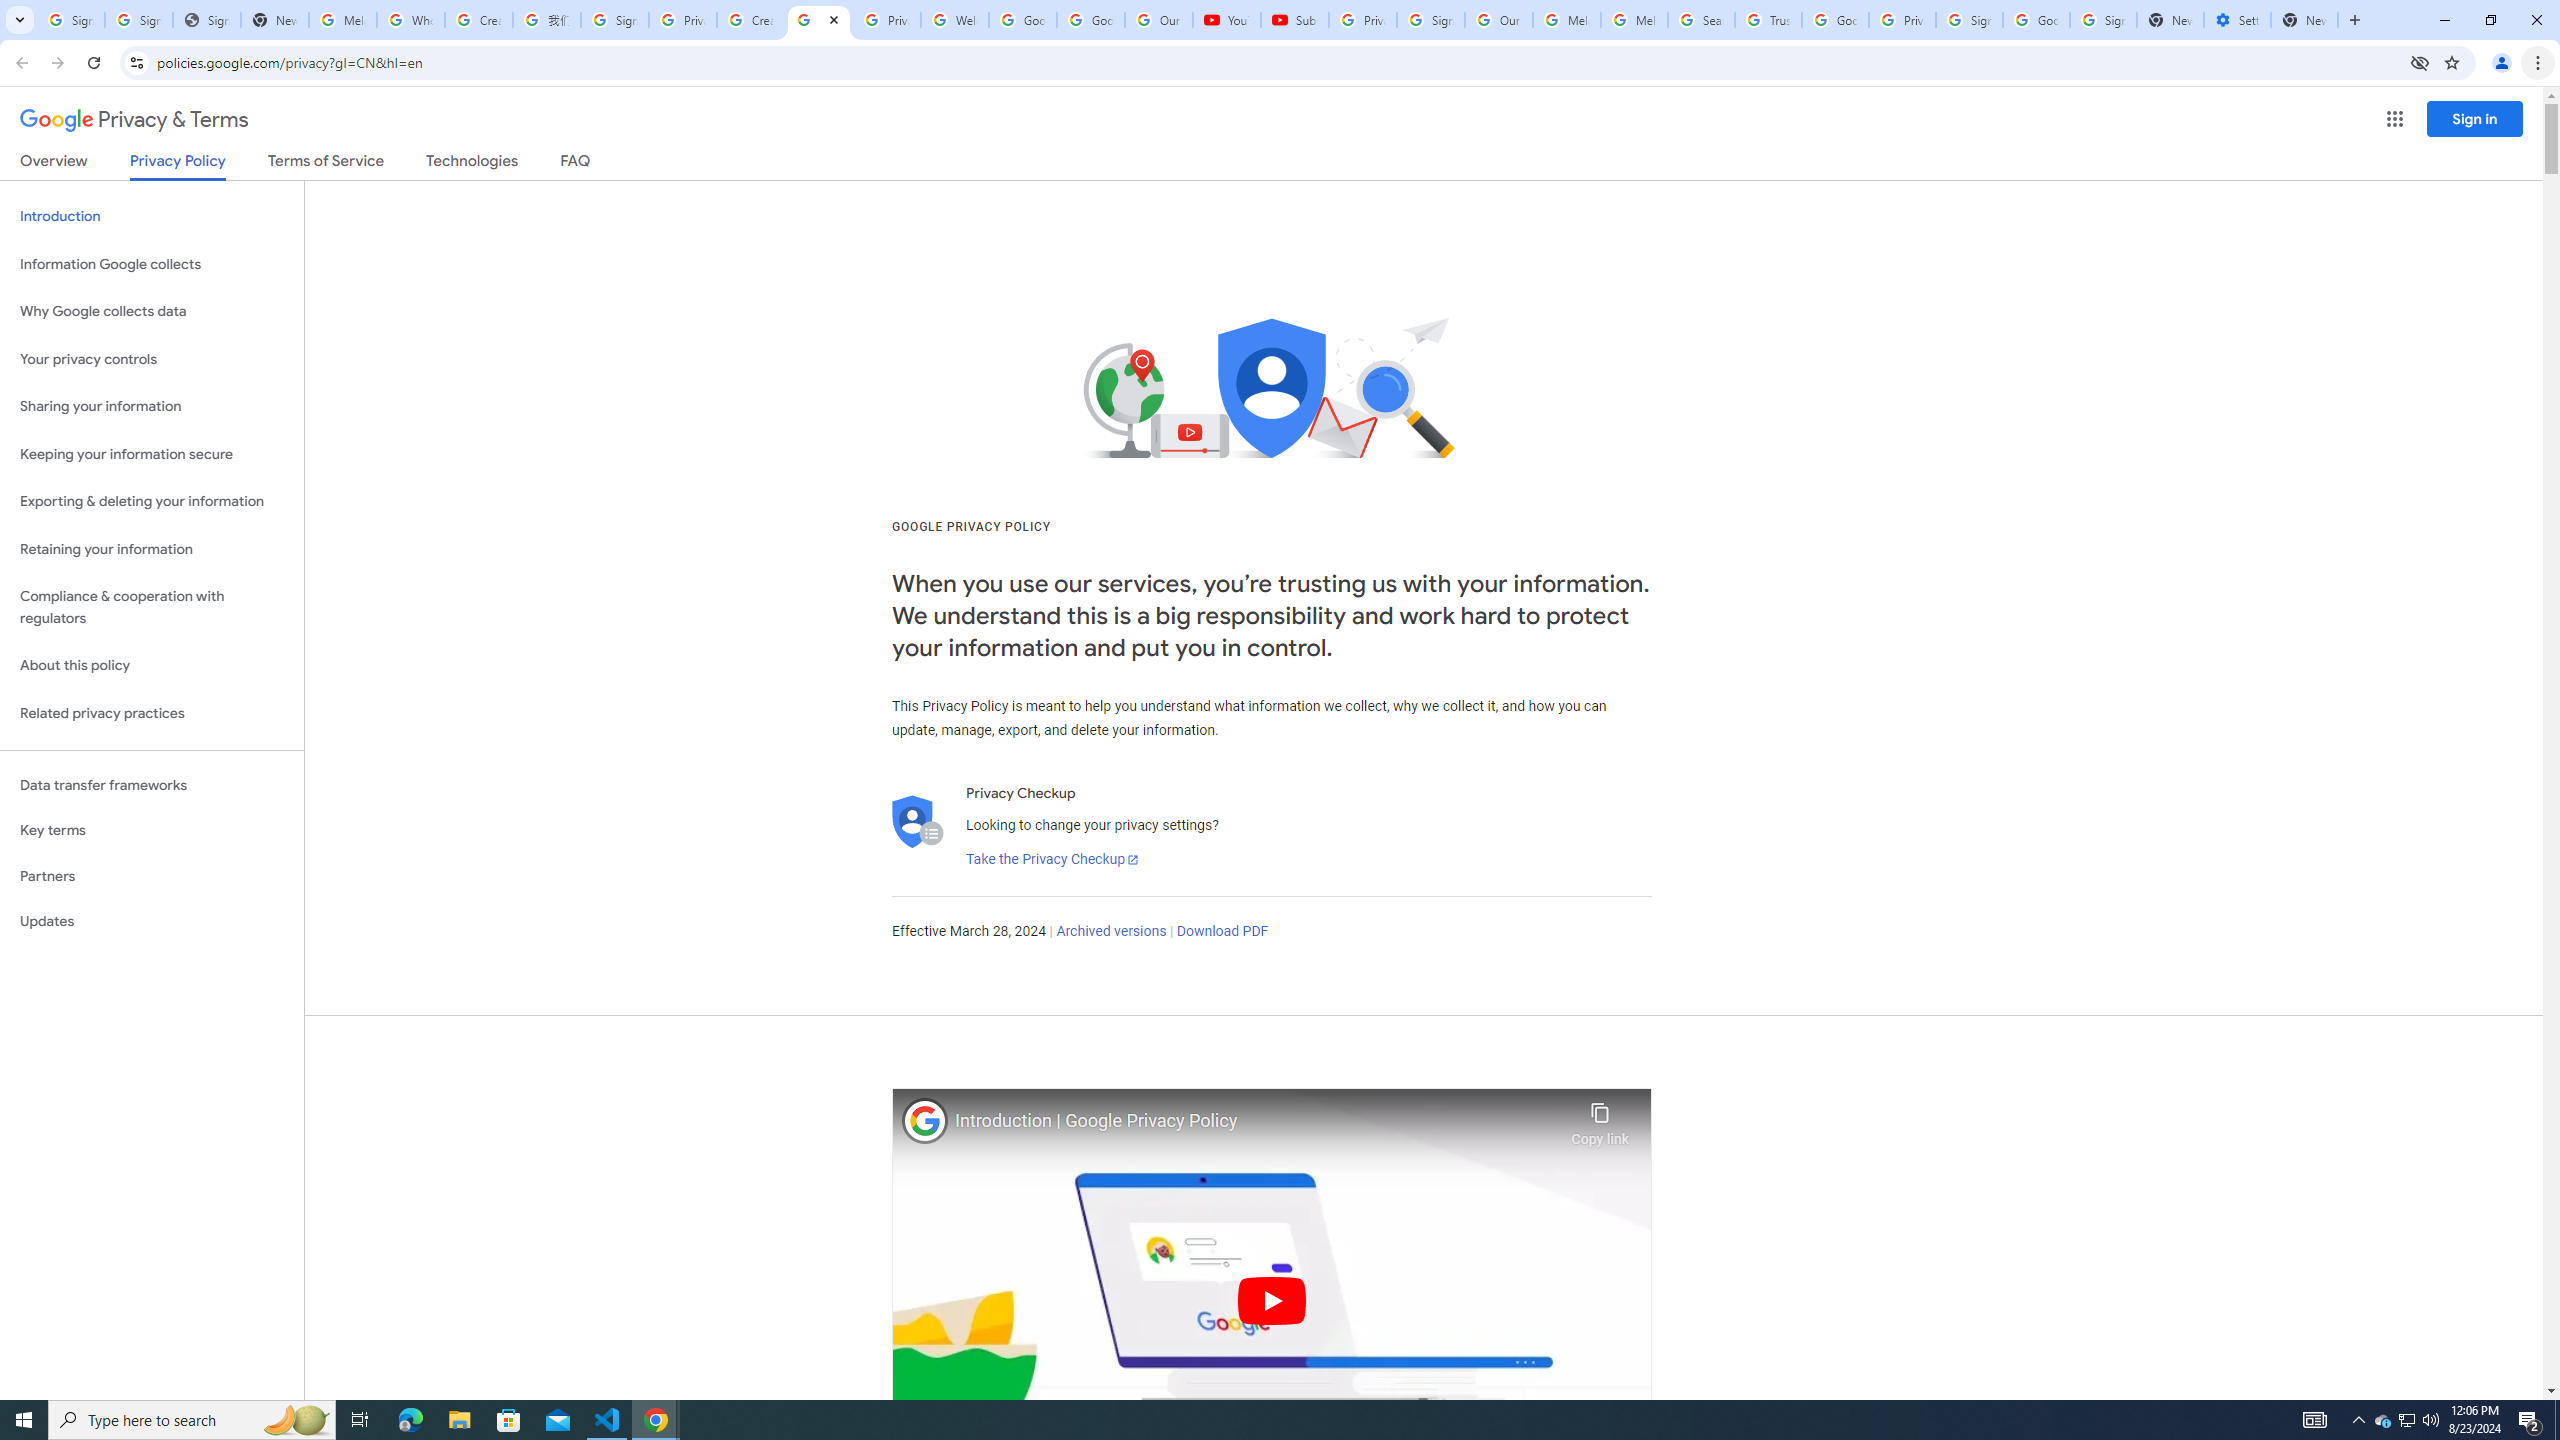 The width and height of the screenshot is (2560, 1440). I want to click on Welcome to My Activity, so click(954, 20).